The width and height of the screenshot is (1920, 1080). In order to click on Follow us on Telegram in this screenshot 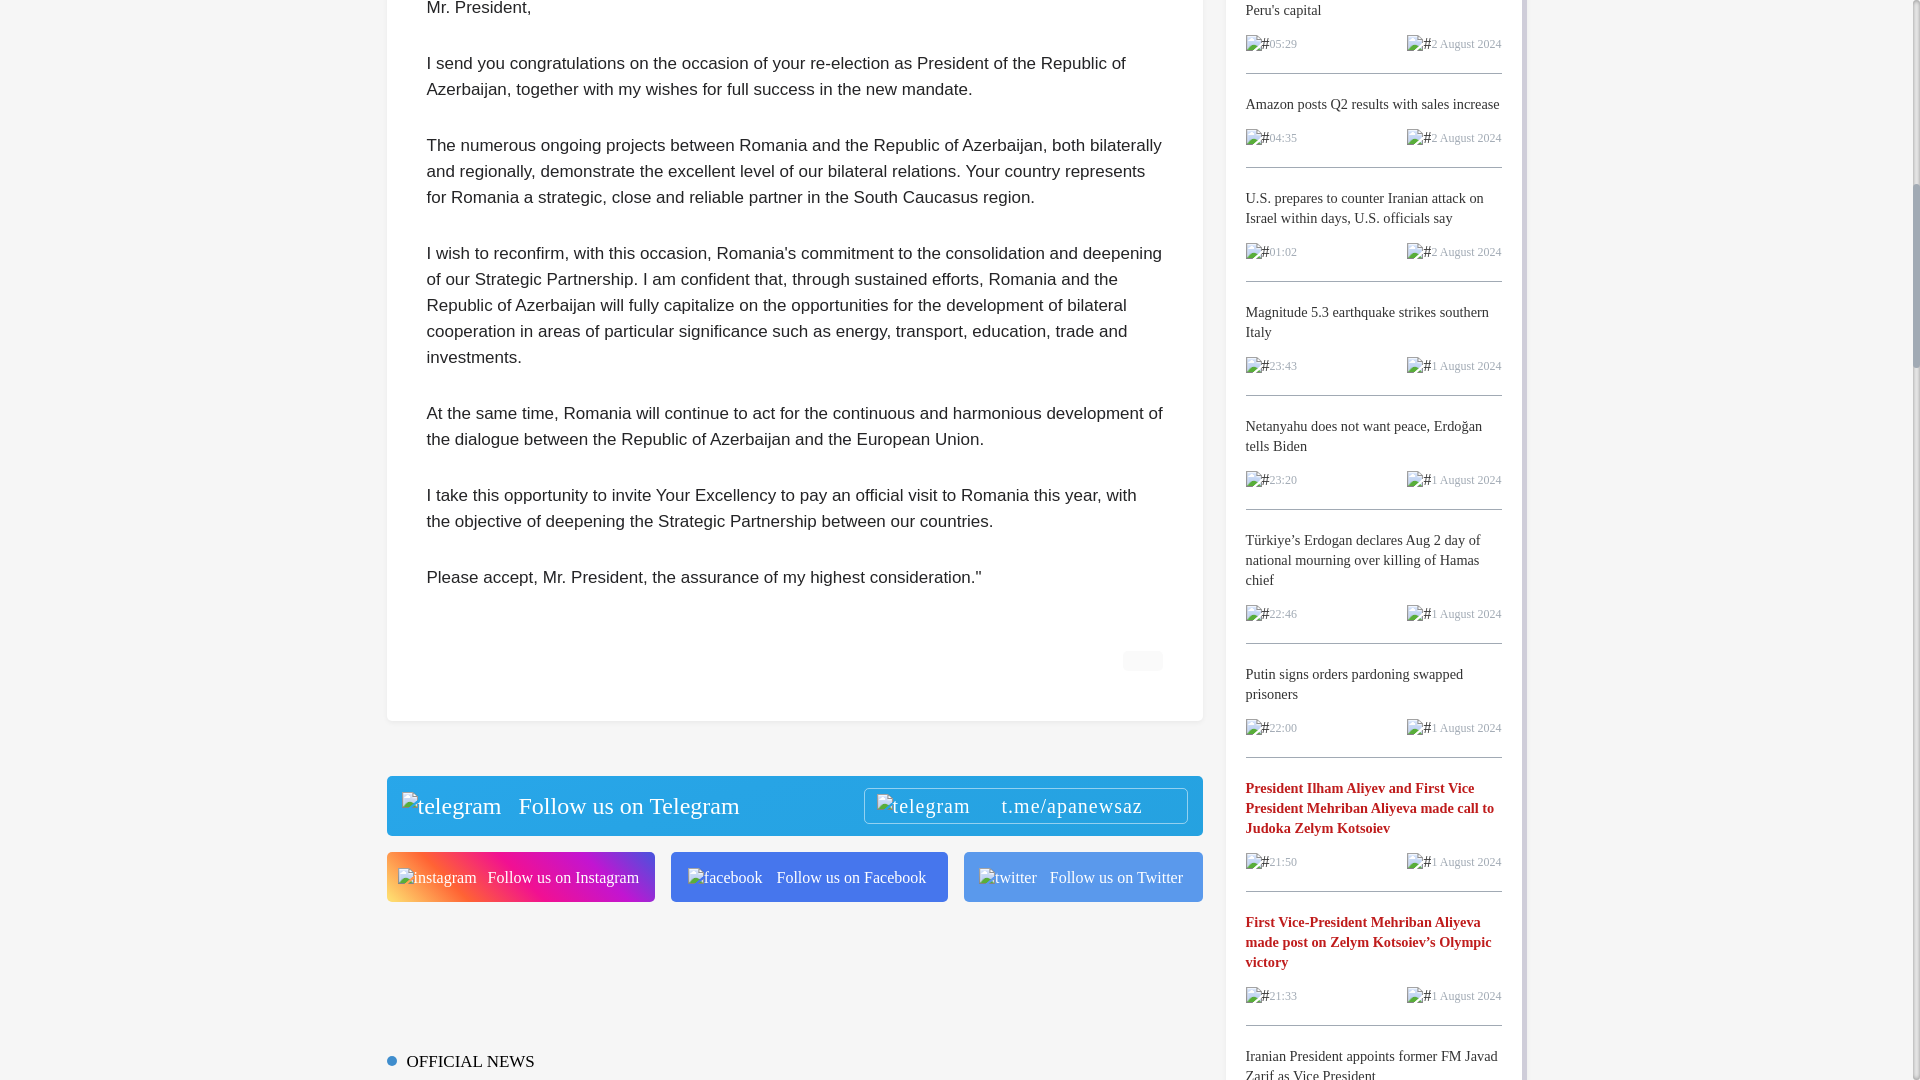, I will do `click(793, 806)`.